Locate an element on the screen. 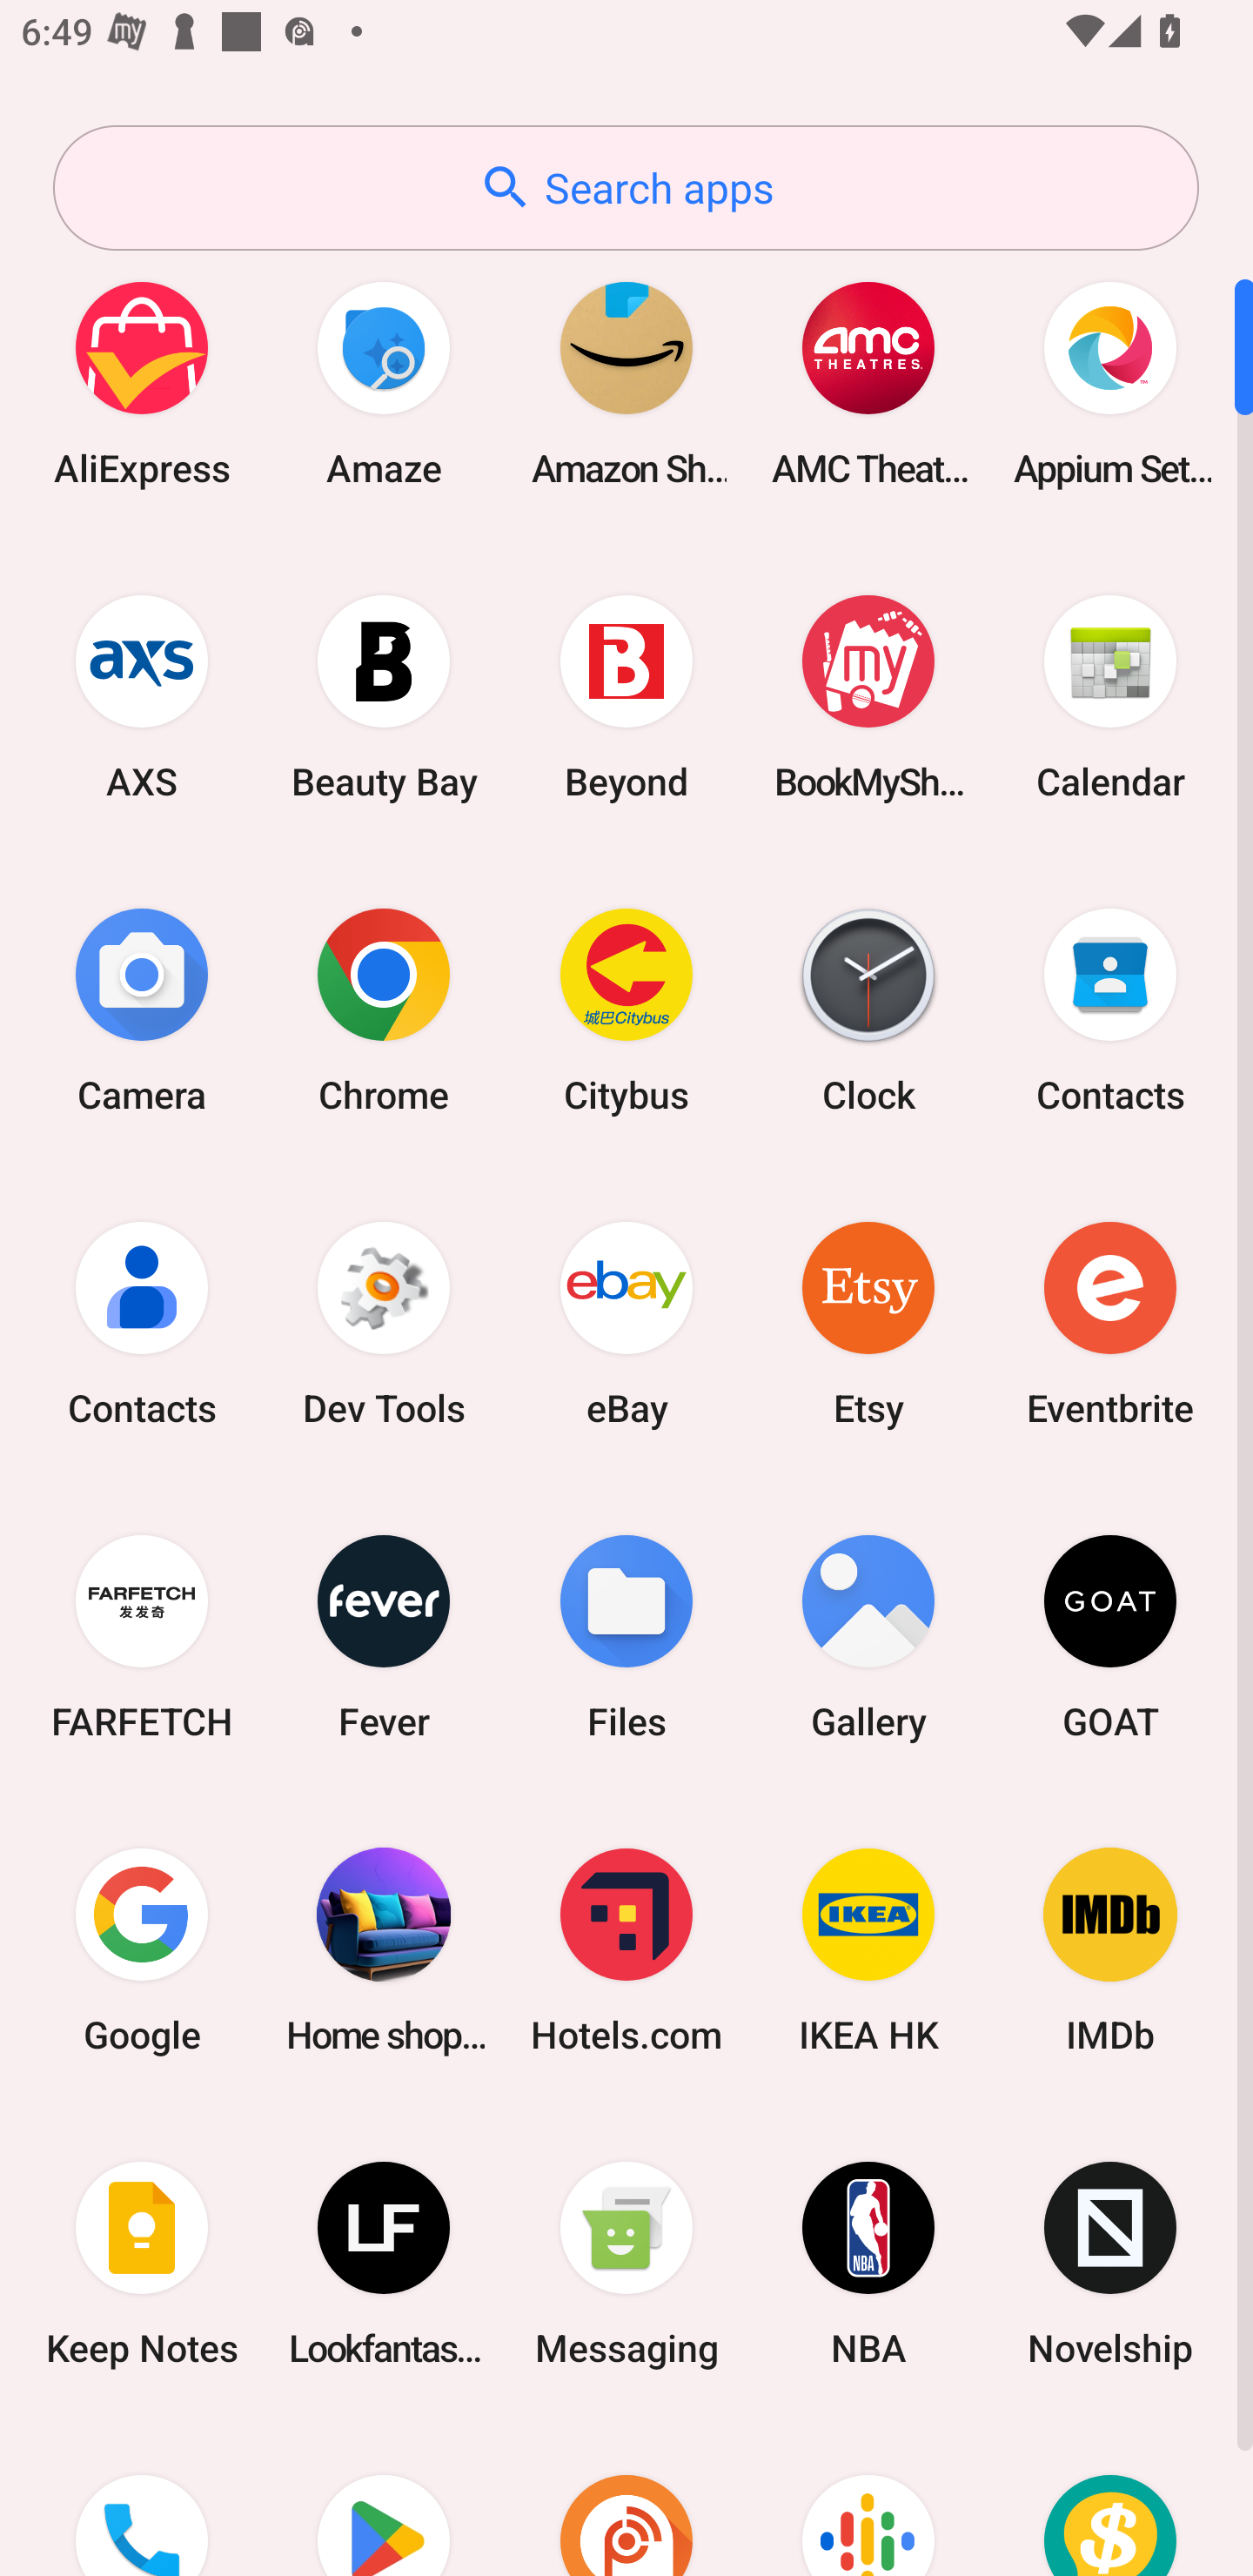 The image size is (1253, 2576). Gallery is located at coordinates (868, 1636).